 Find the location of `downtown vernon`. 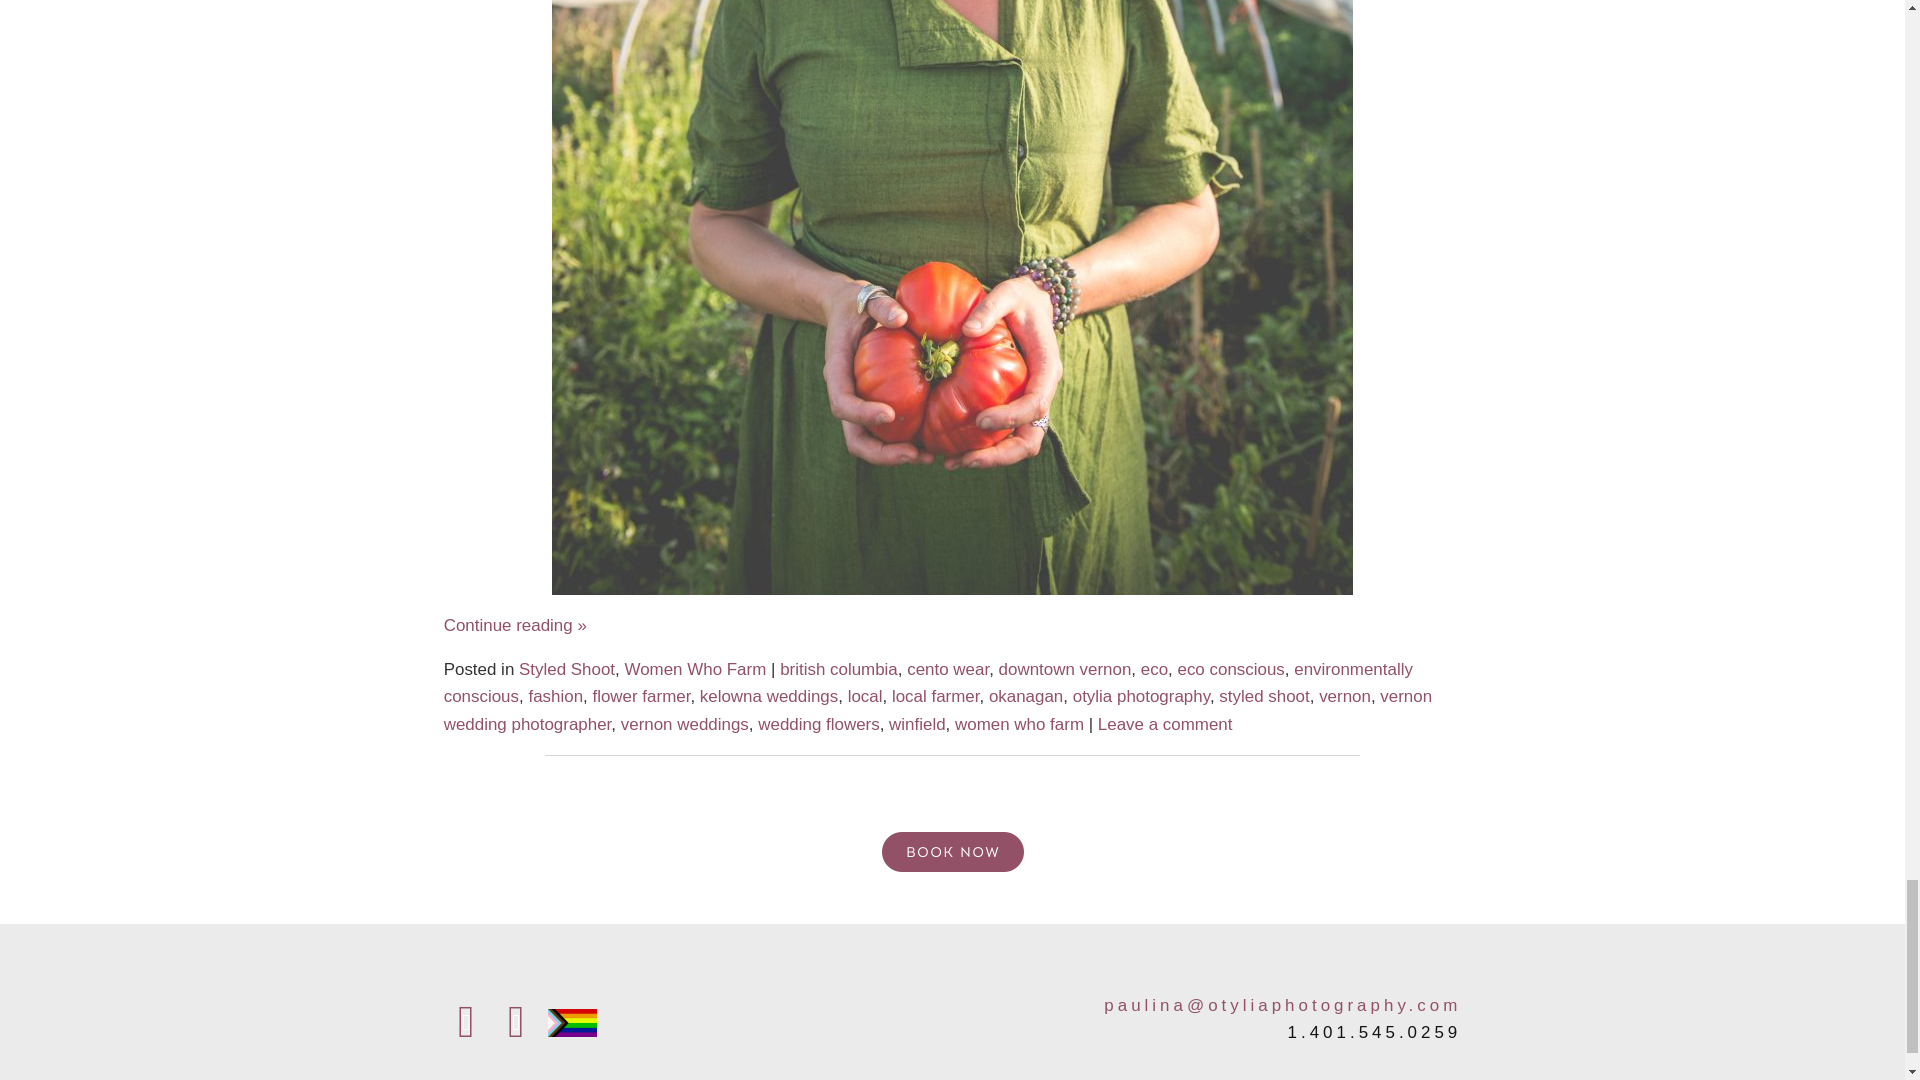

downtown vernon is located at coordinates (1065, 669).